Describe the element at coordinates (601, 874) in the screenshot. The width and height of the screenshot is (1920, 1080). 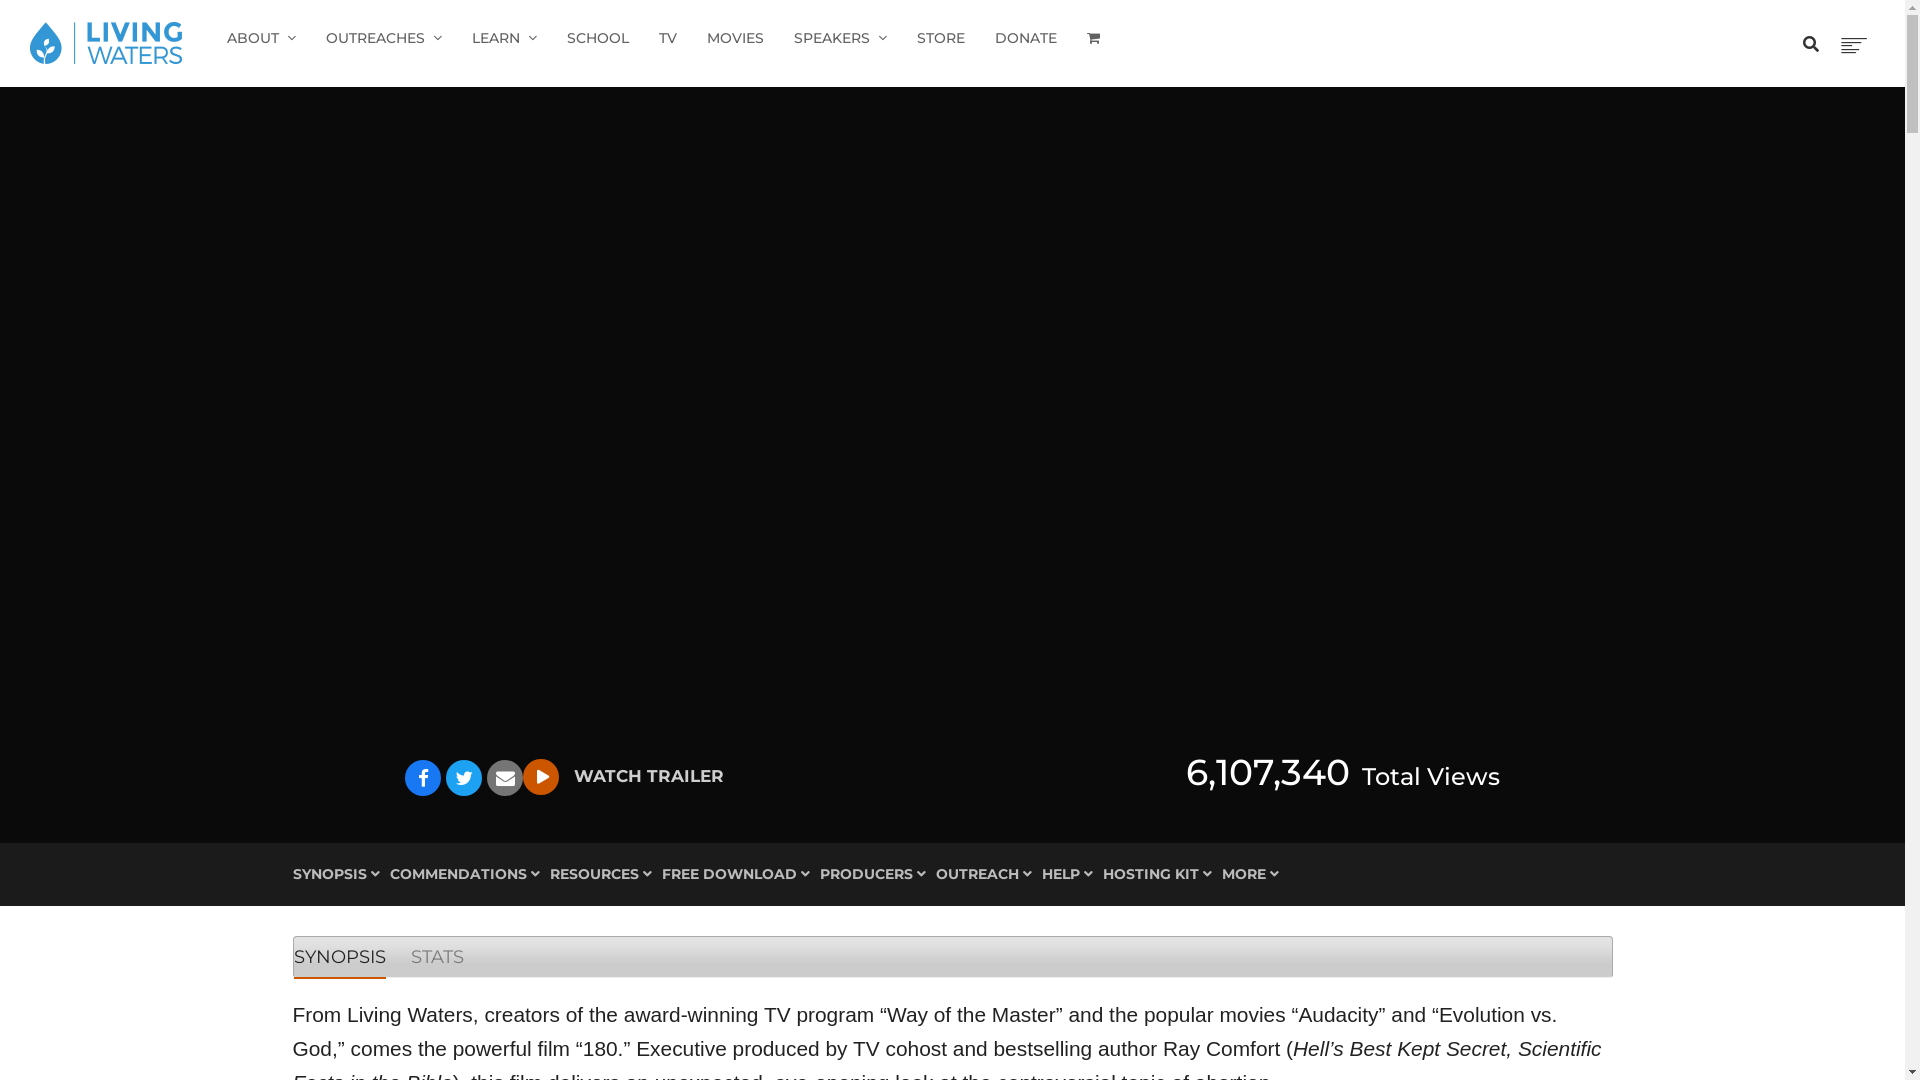
I see `RESOURCES` at that location.